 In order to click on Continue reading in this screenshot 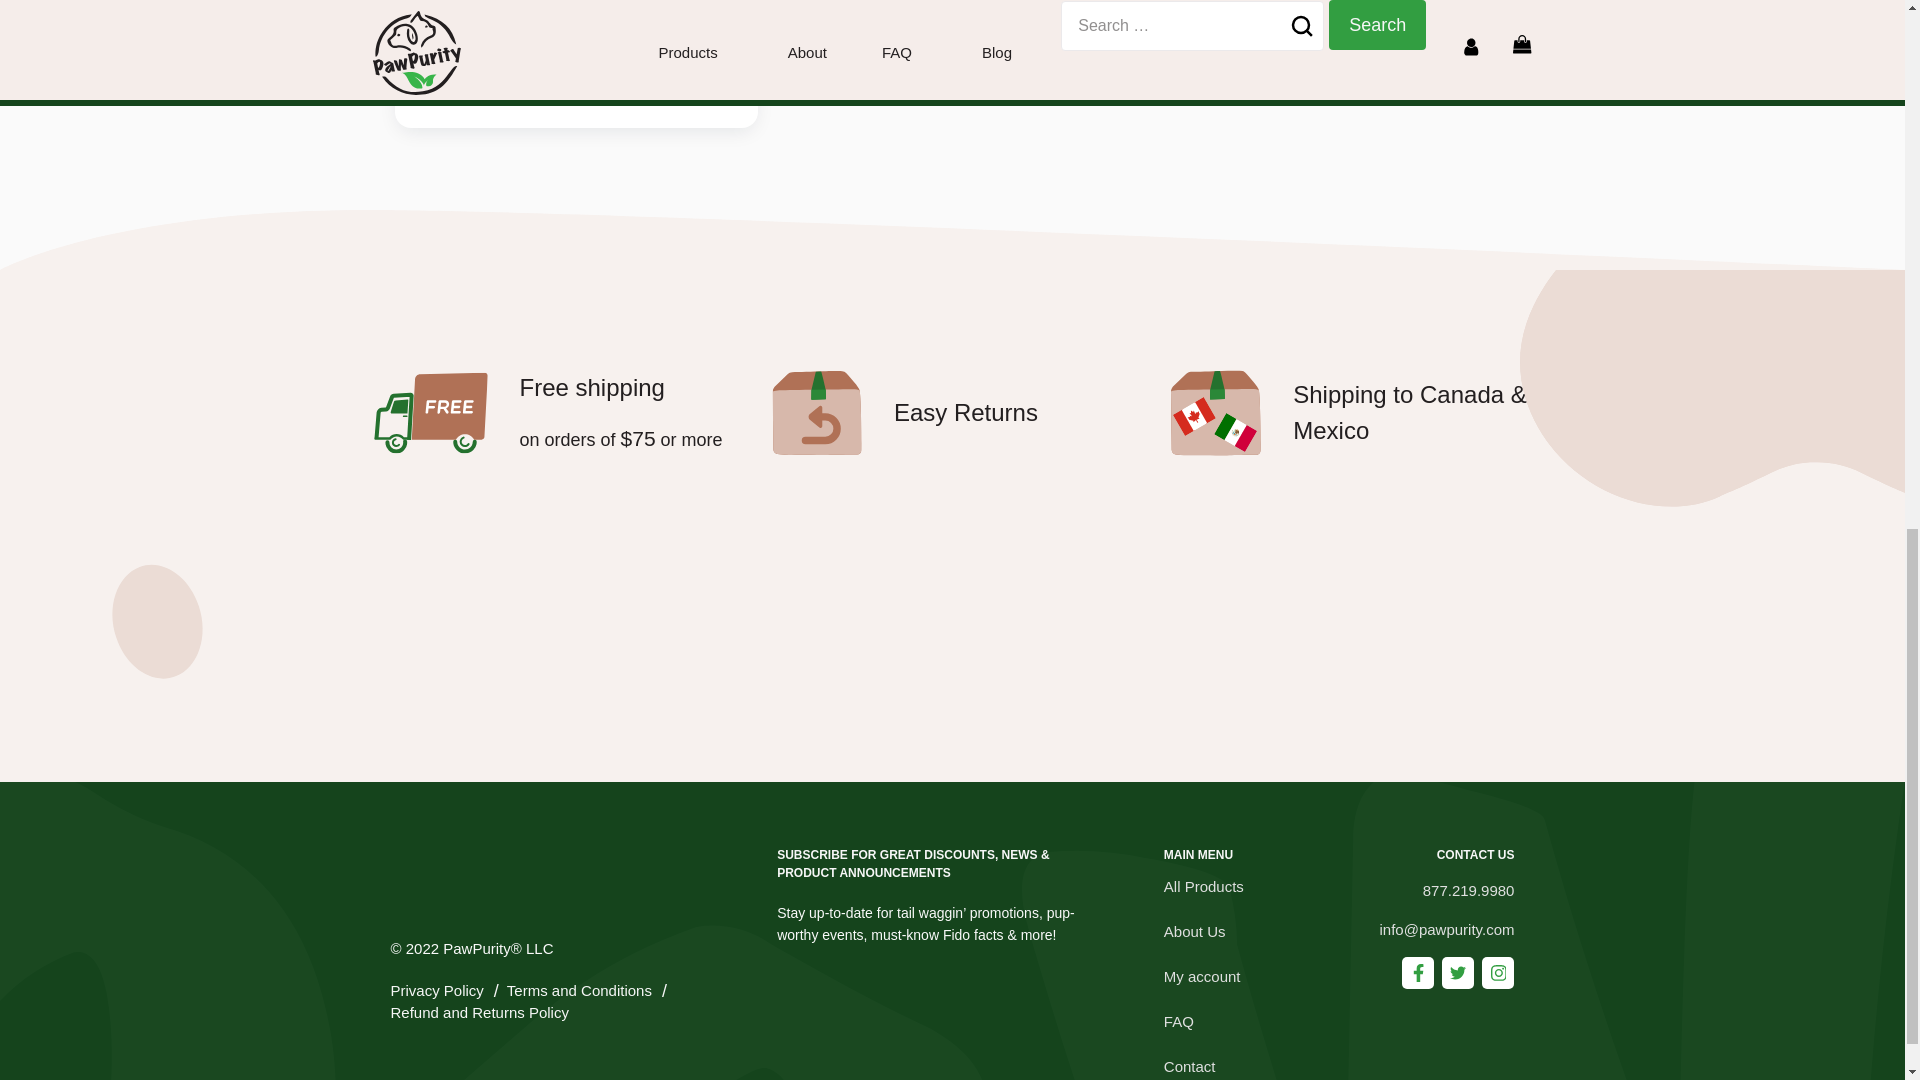, I will do `click(482, 86)`.